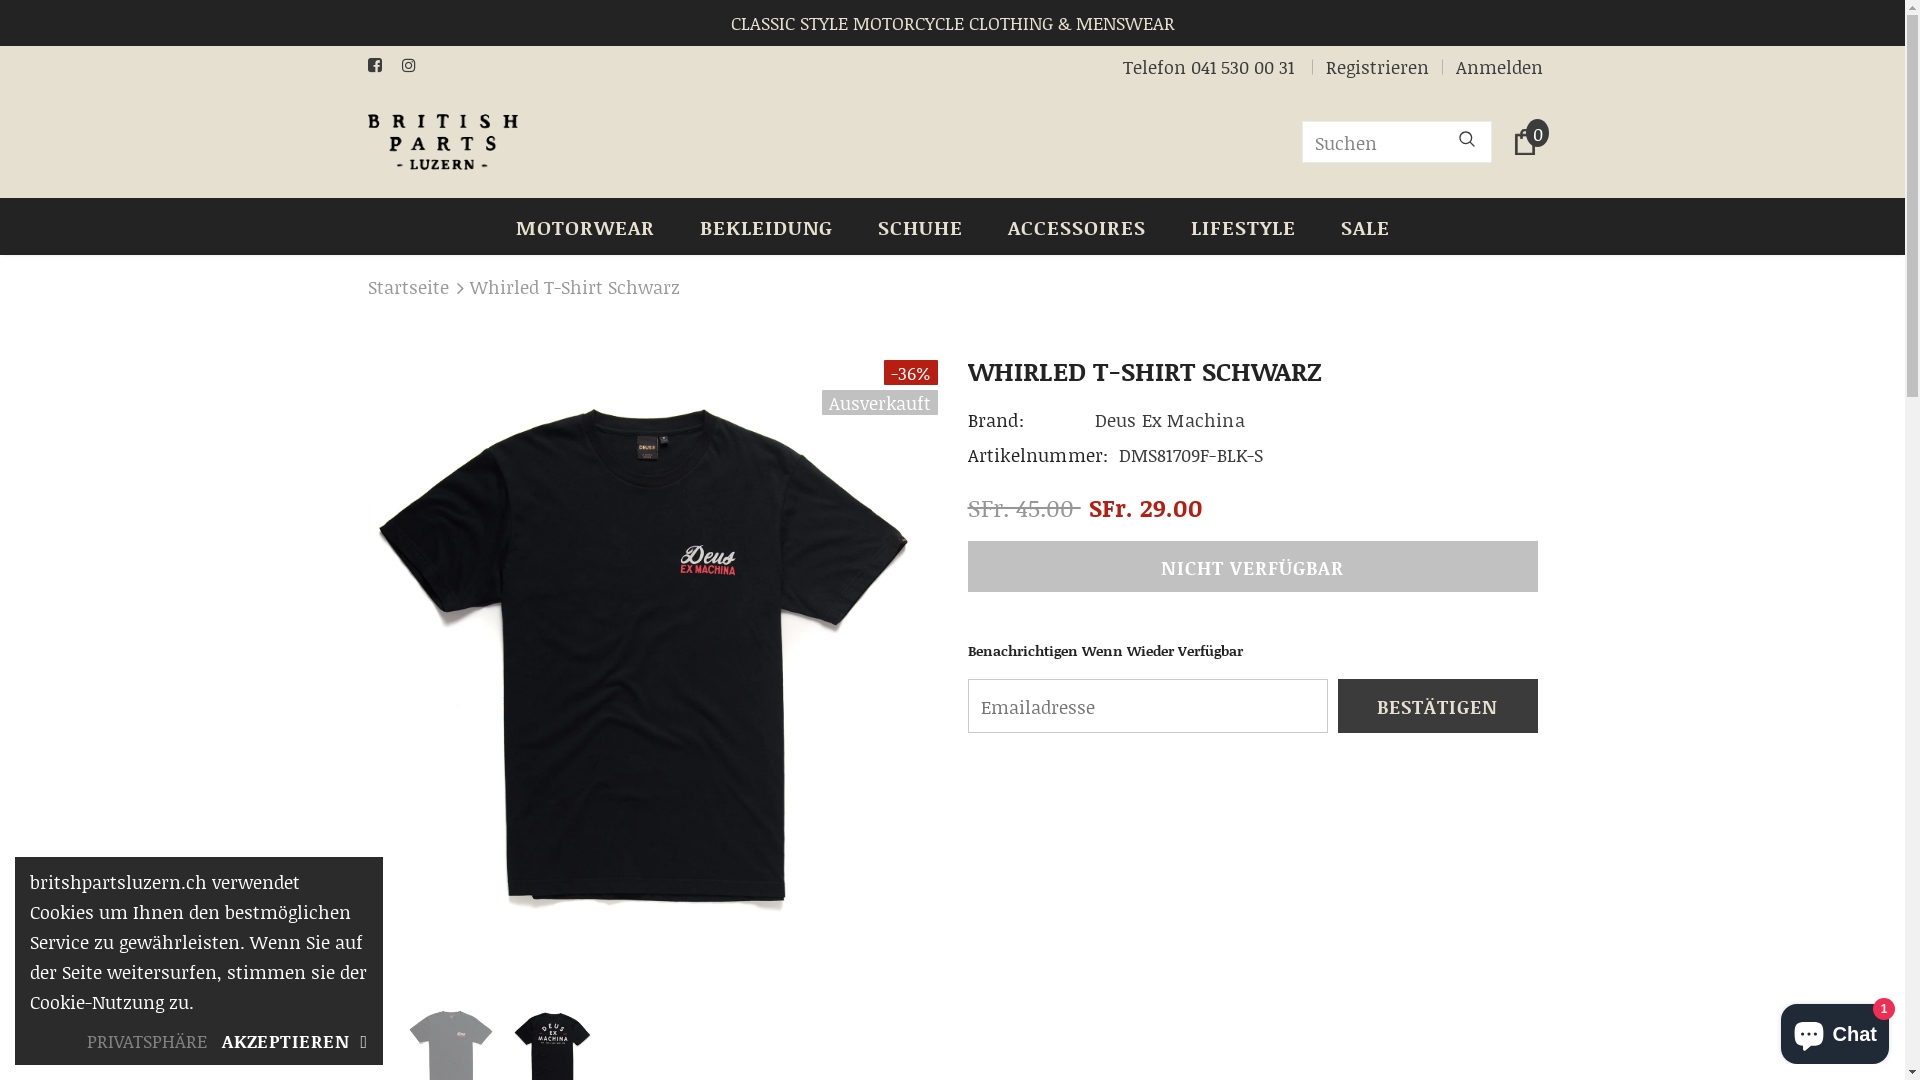  I want to click on MOTORWEAR, so click(586, 226).